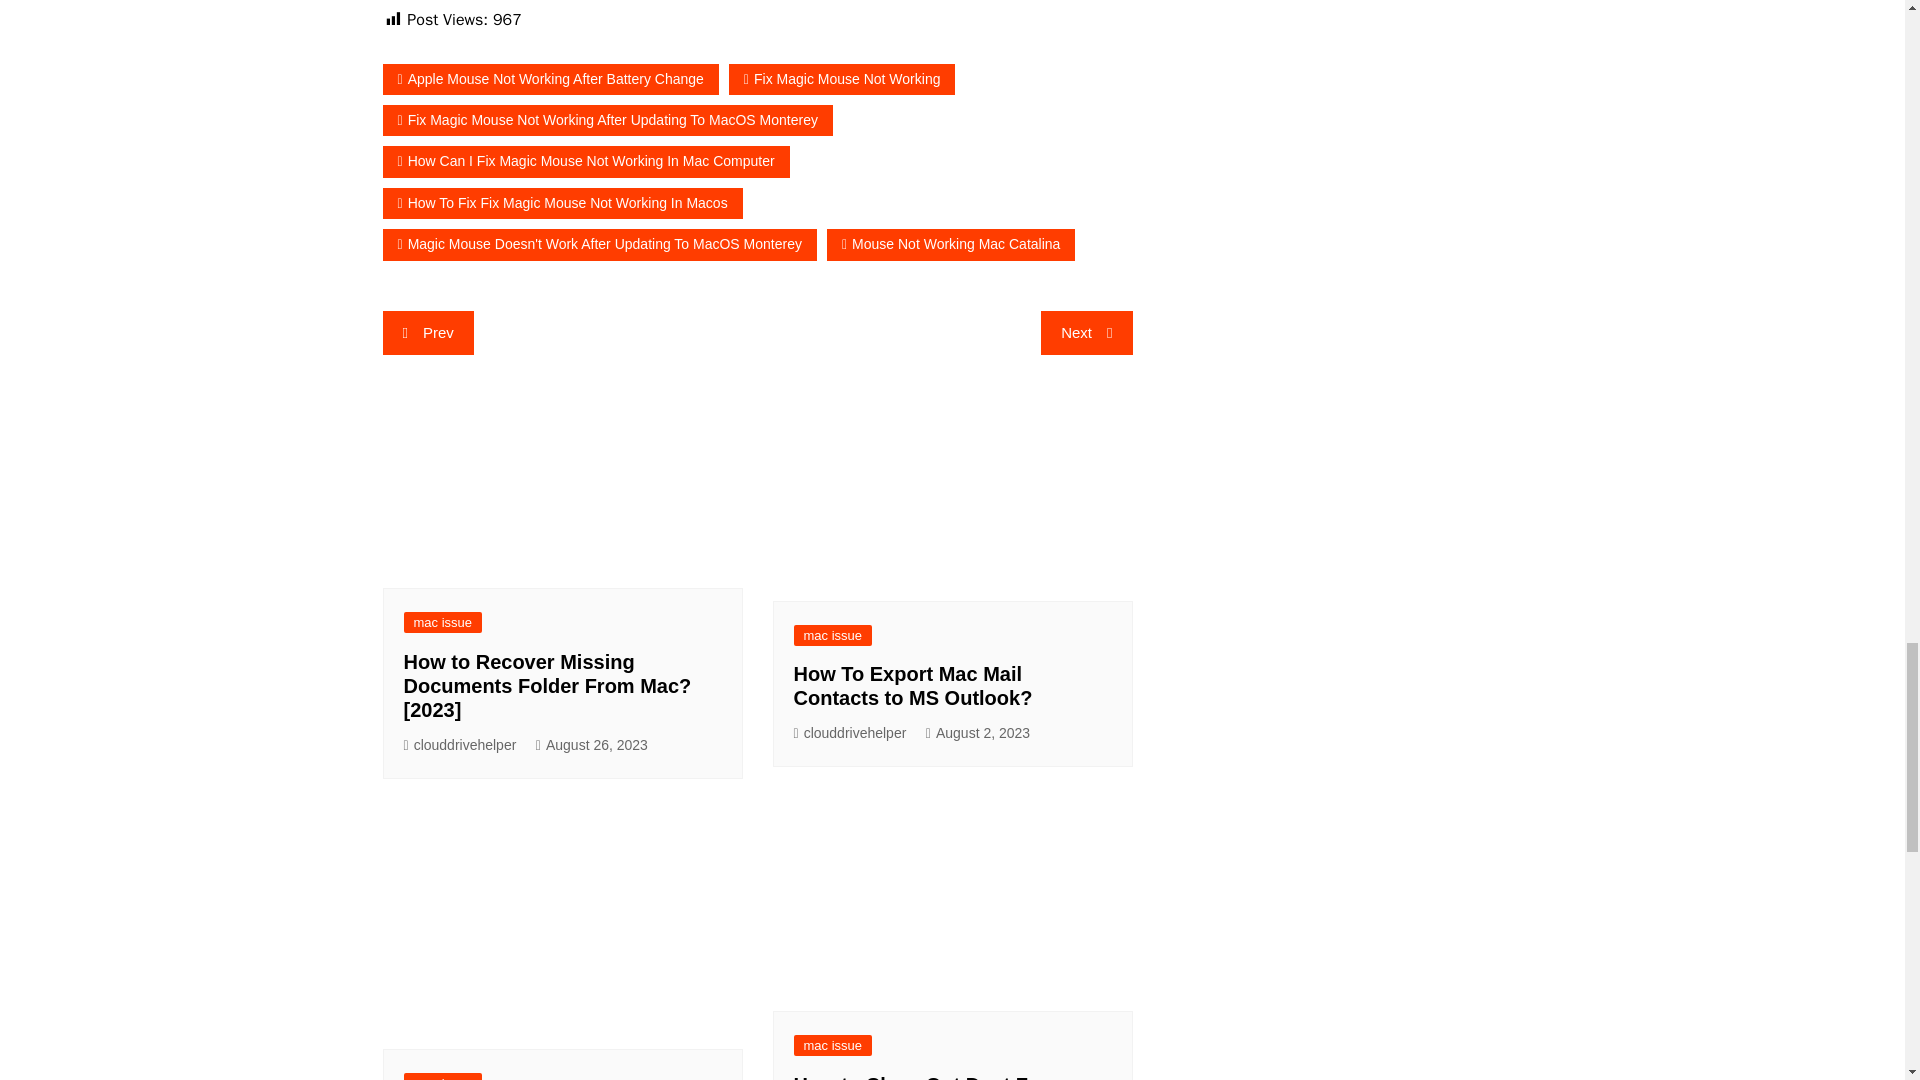 This screenshot has width=1920, height=1080. I want to click on How To Fix Fix Magic Mouse Not Working In Macos, so click(562, 203).